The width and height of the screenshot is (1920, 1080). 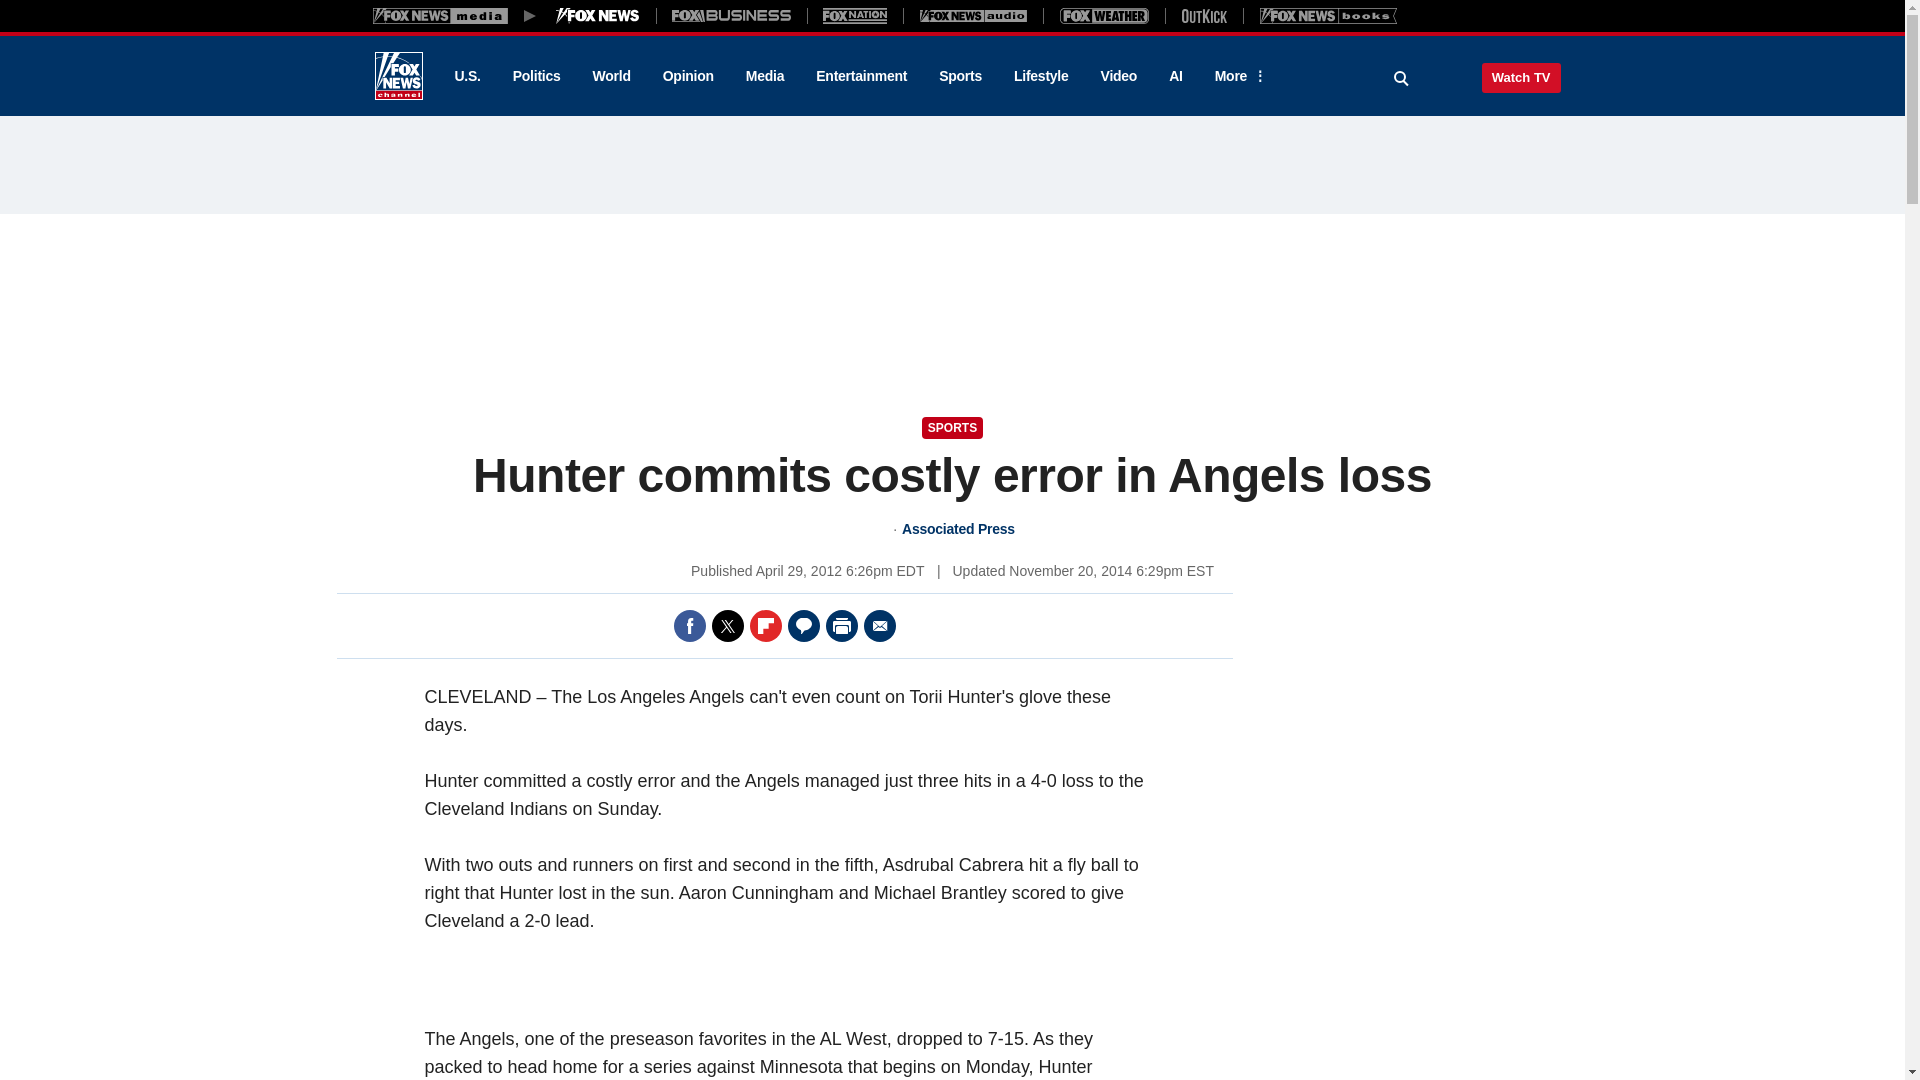 What do you see at coordinates (598, 15) in the screenshot?
I see `Fox News Media` at bounding box center [598, 15].